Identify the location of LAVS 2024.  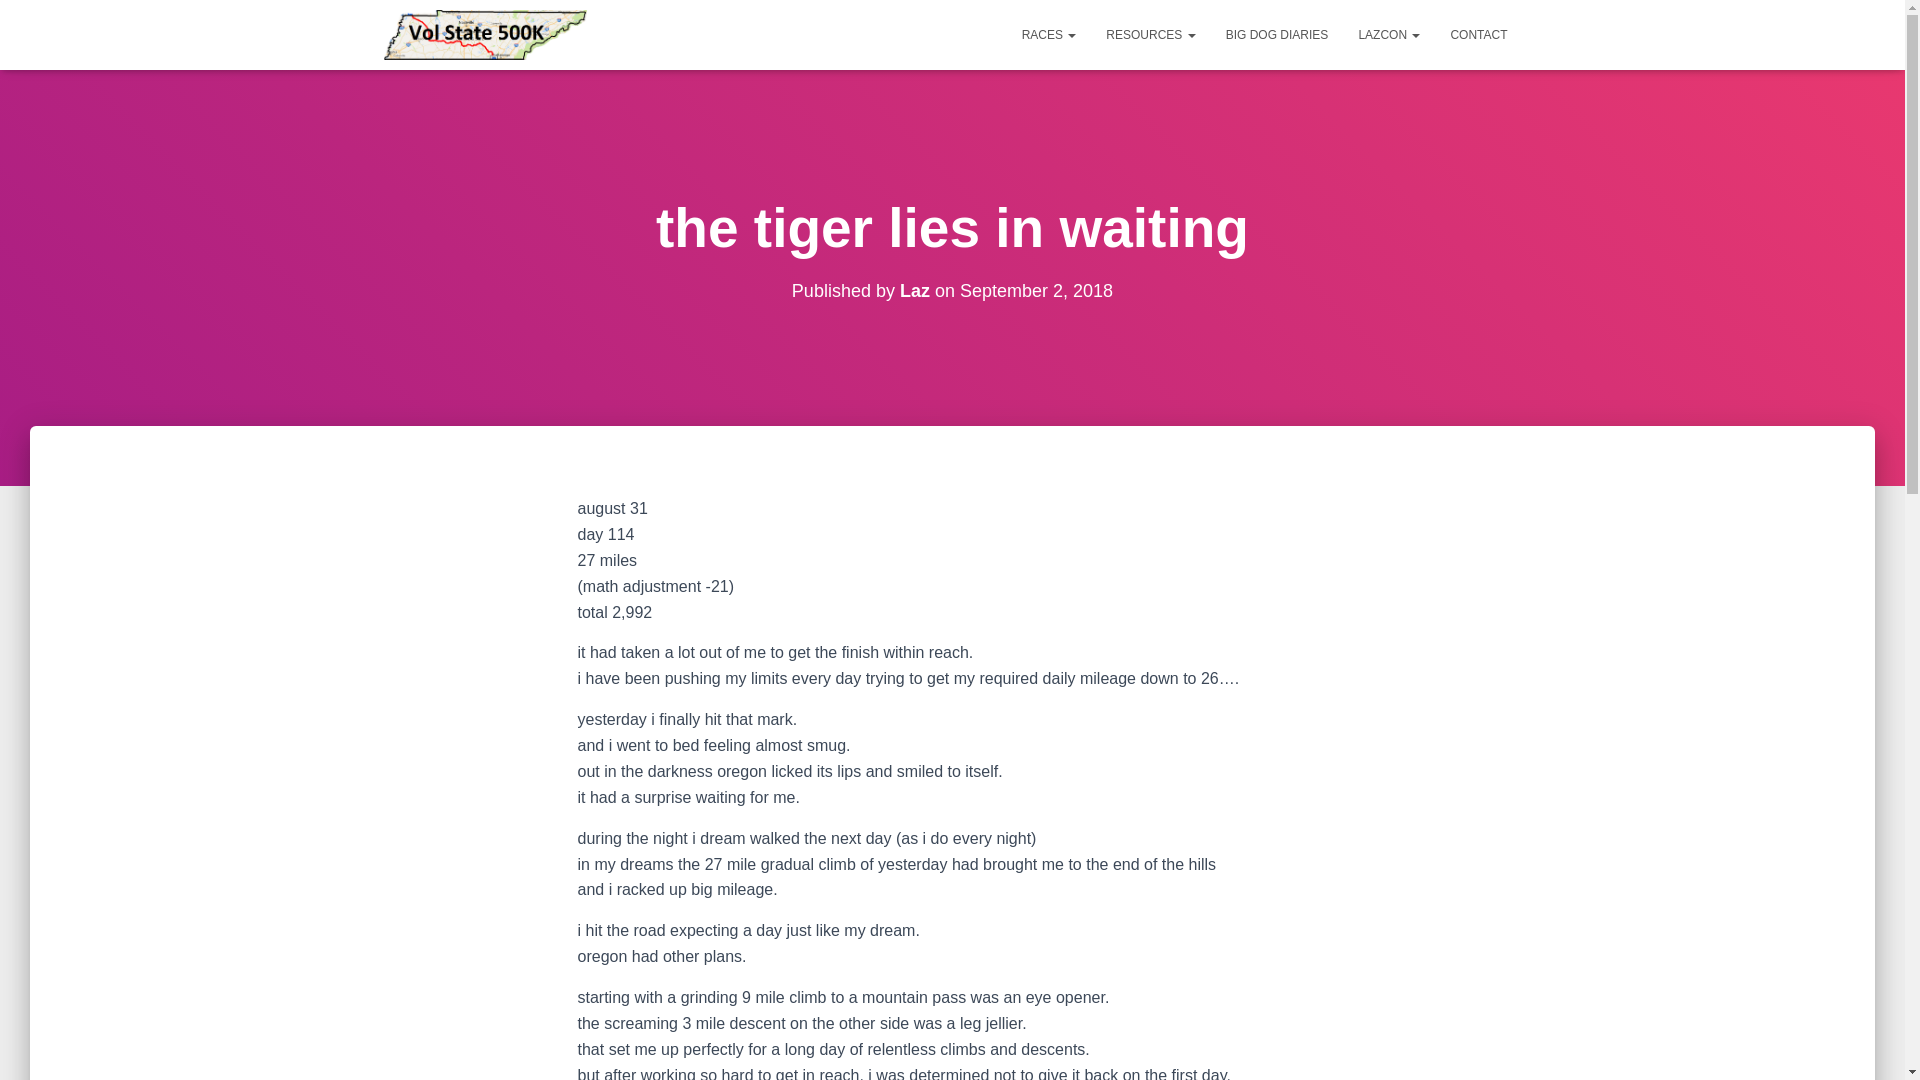
(485, 34).